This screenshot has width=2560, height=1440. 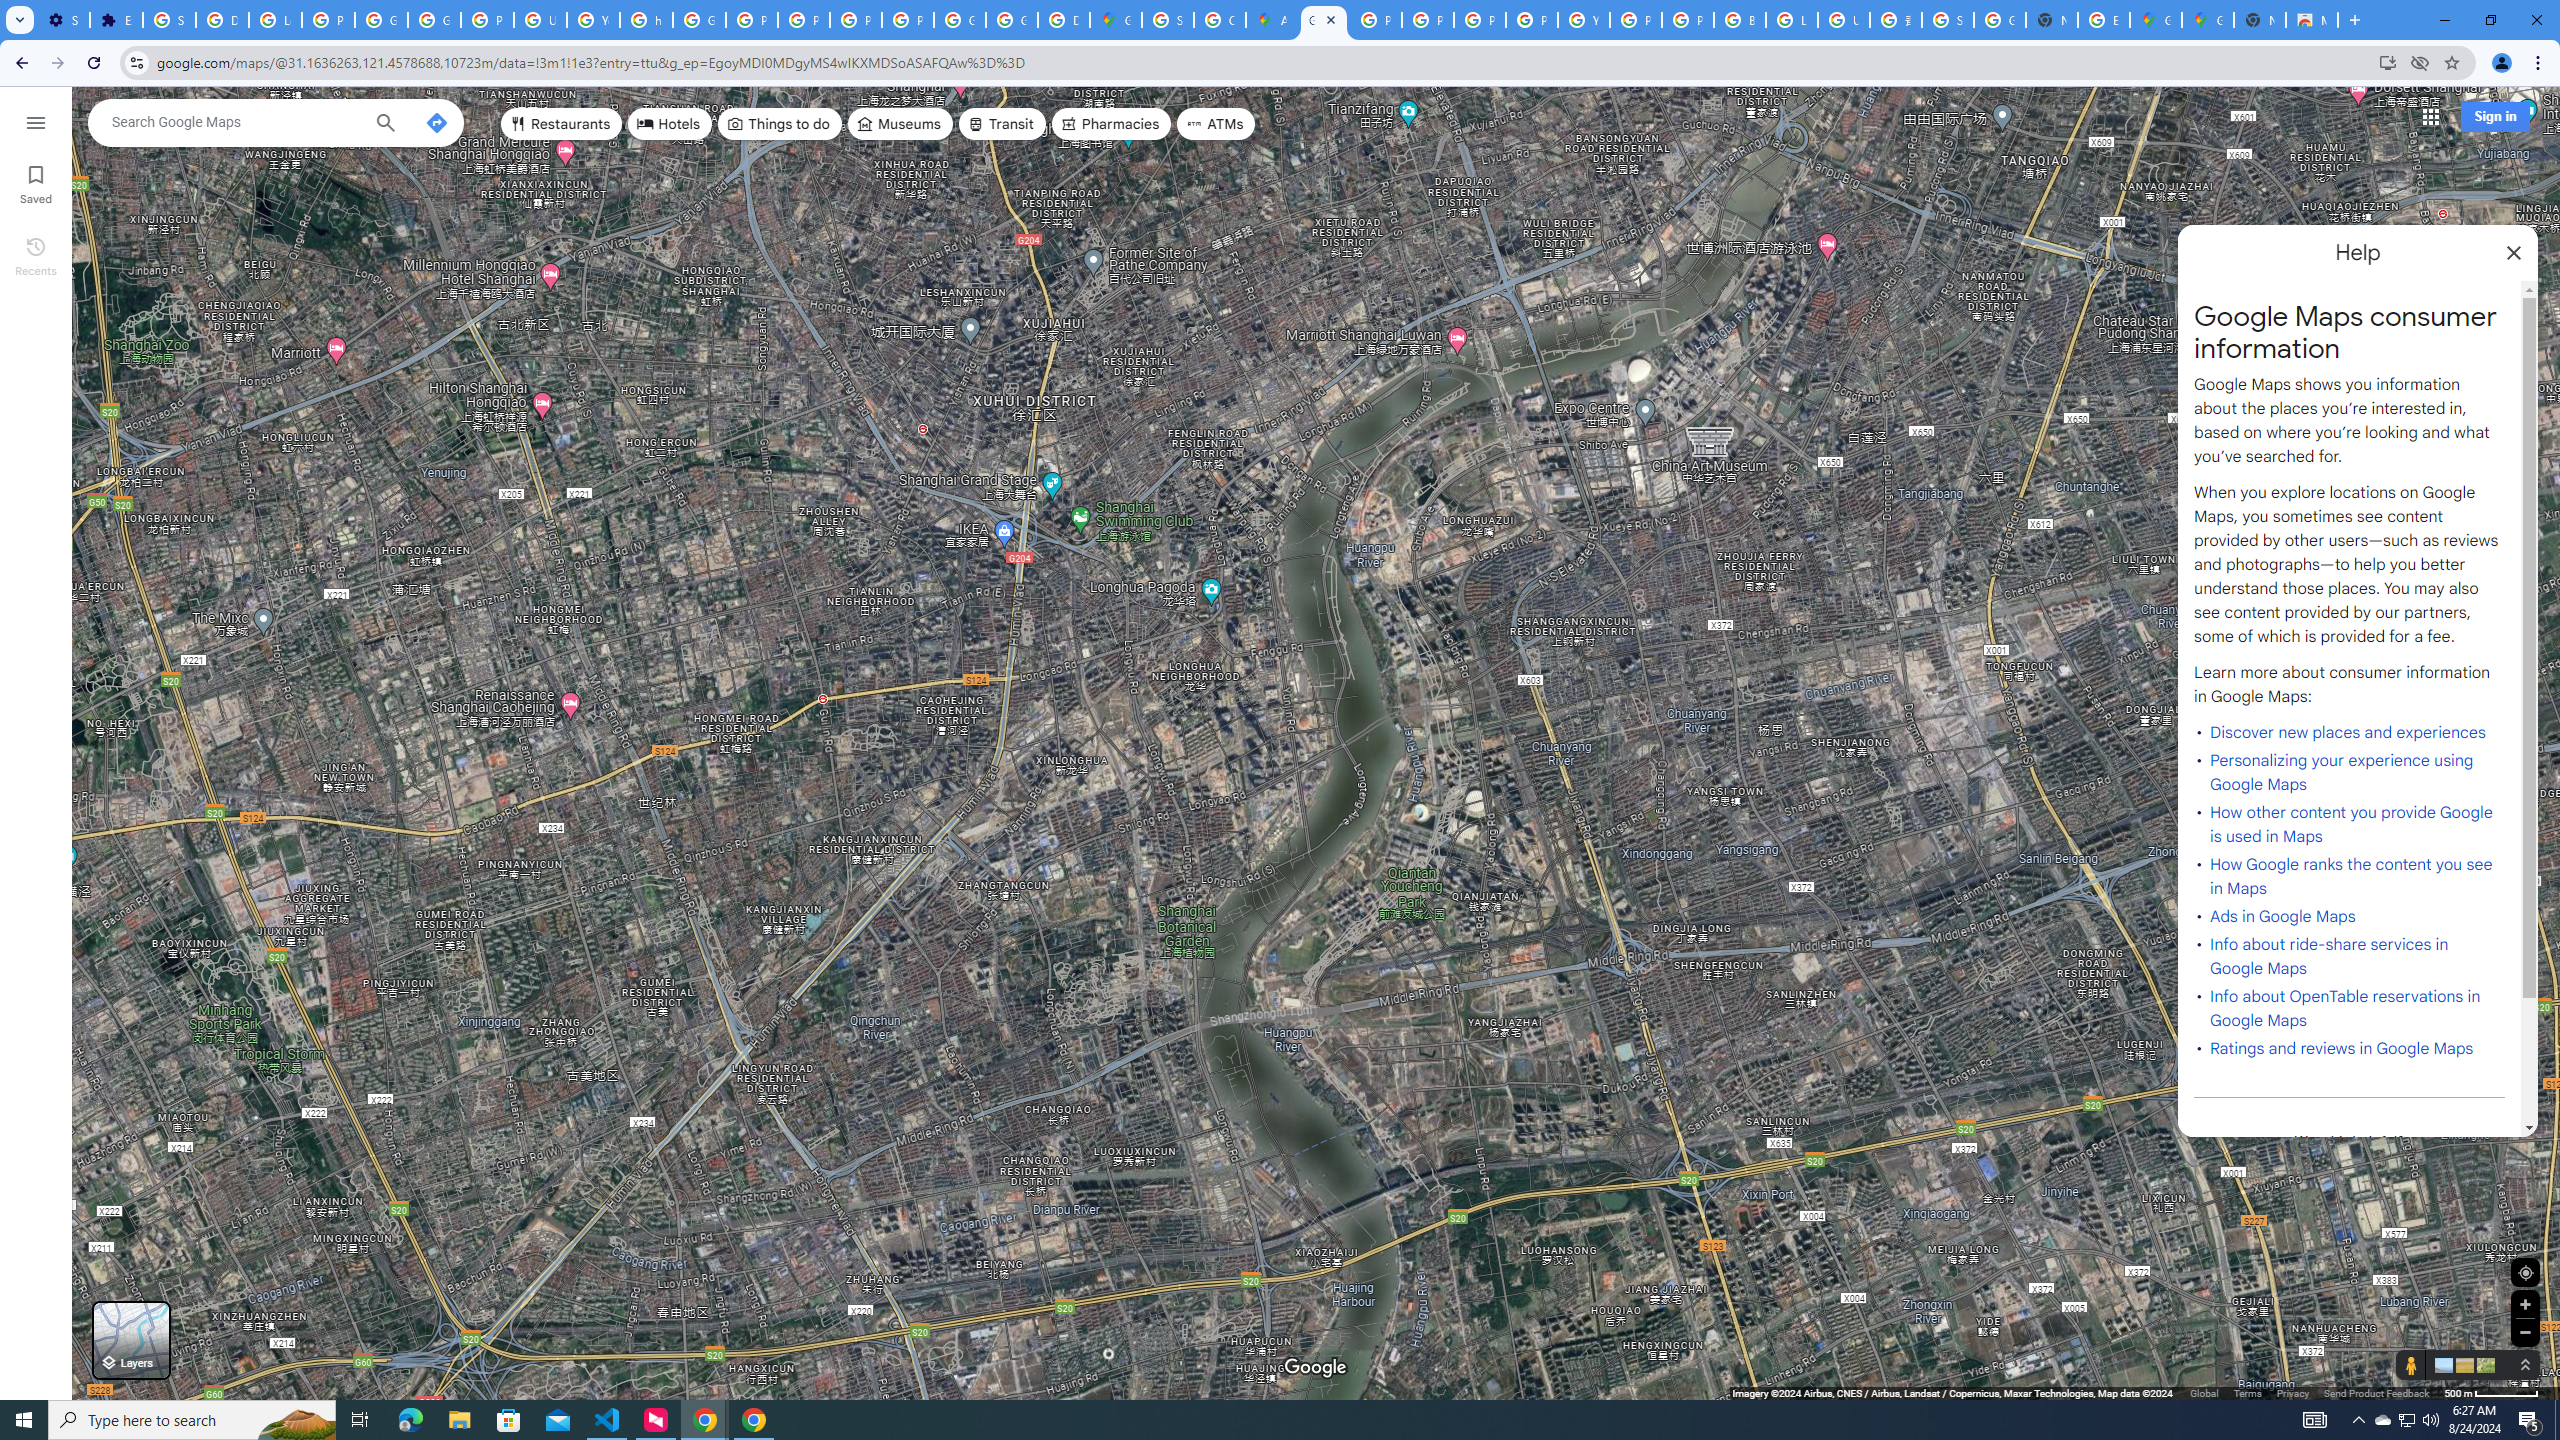 What do you see at coordinates (2347, 732) in the screenshot?
I see `Discover new places and experiences` at bounding box center [2347, 732].